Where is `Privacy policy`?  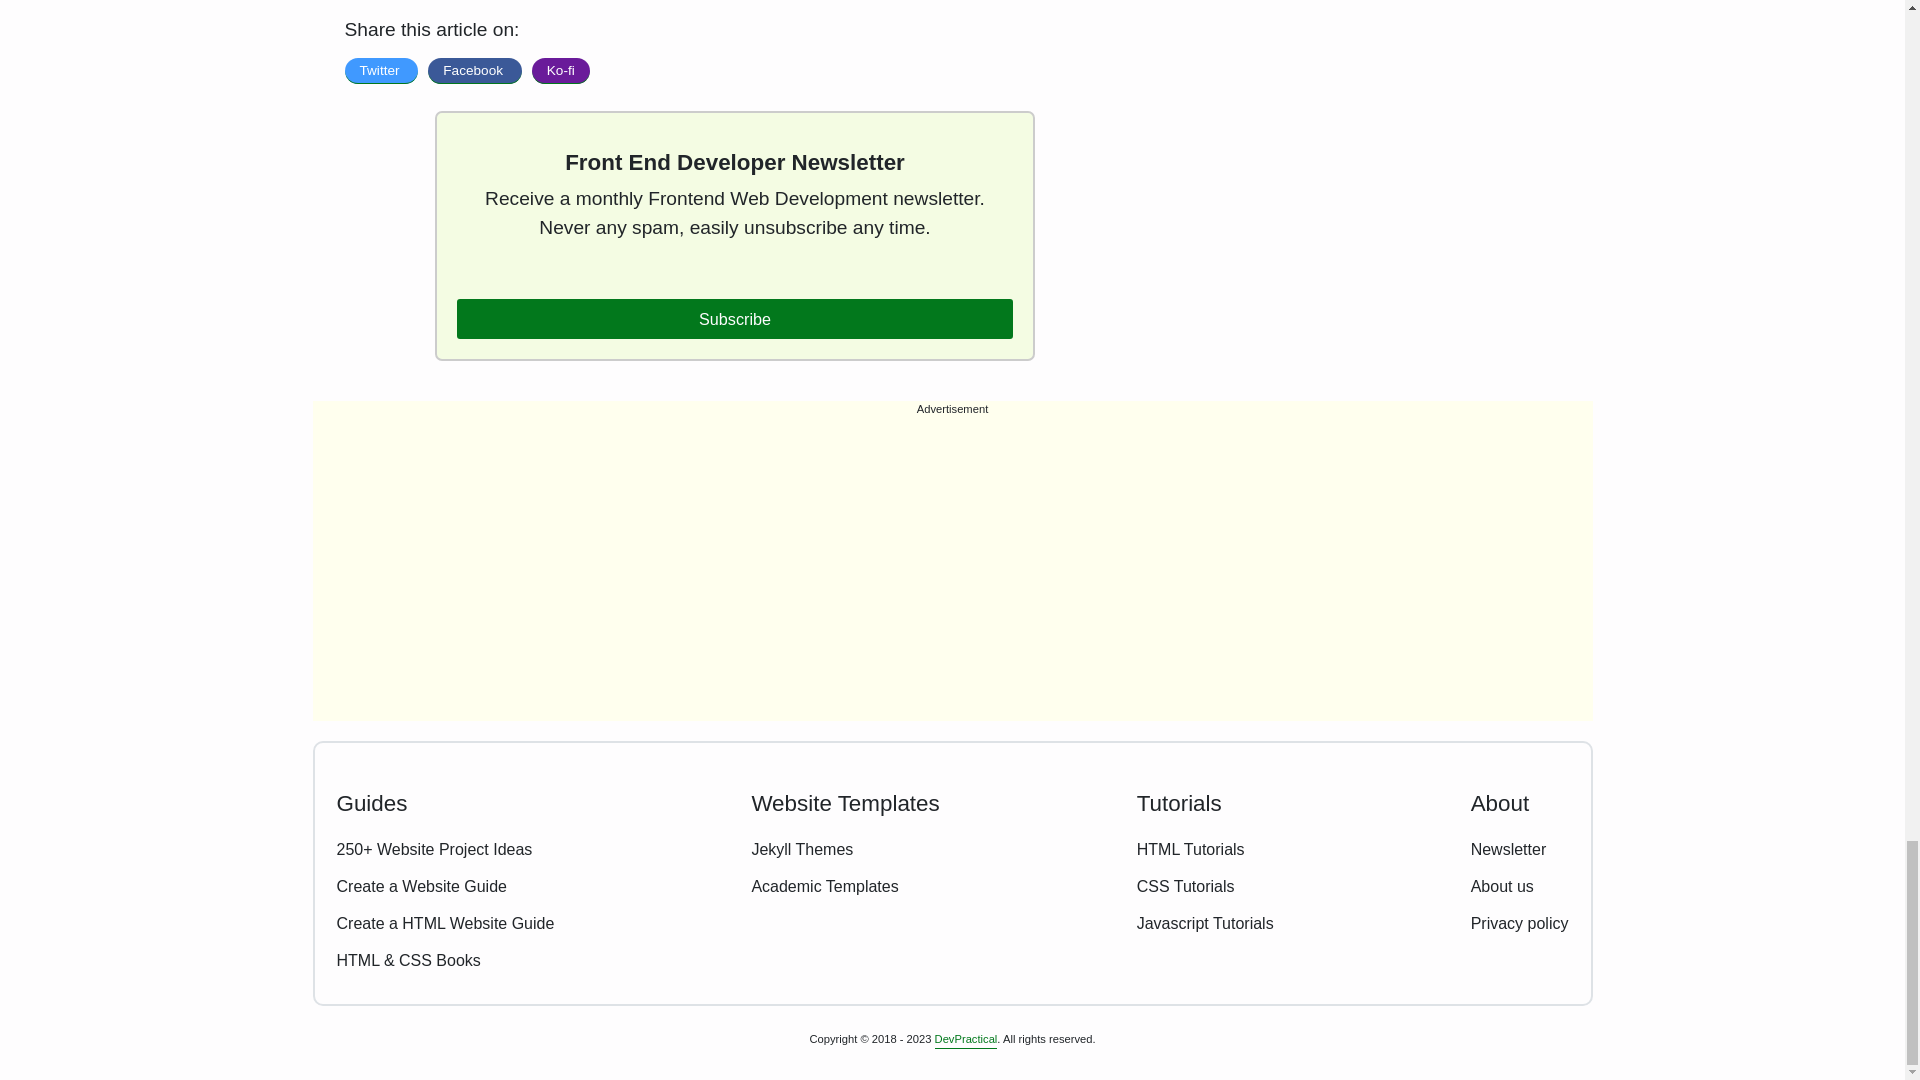
Privacy policy is located at coordinates (1519, 924).